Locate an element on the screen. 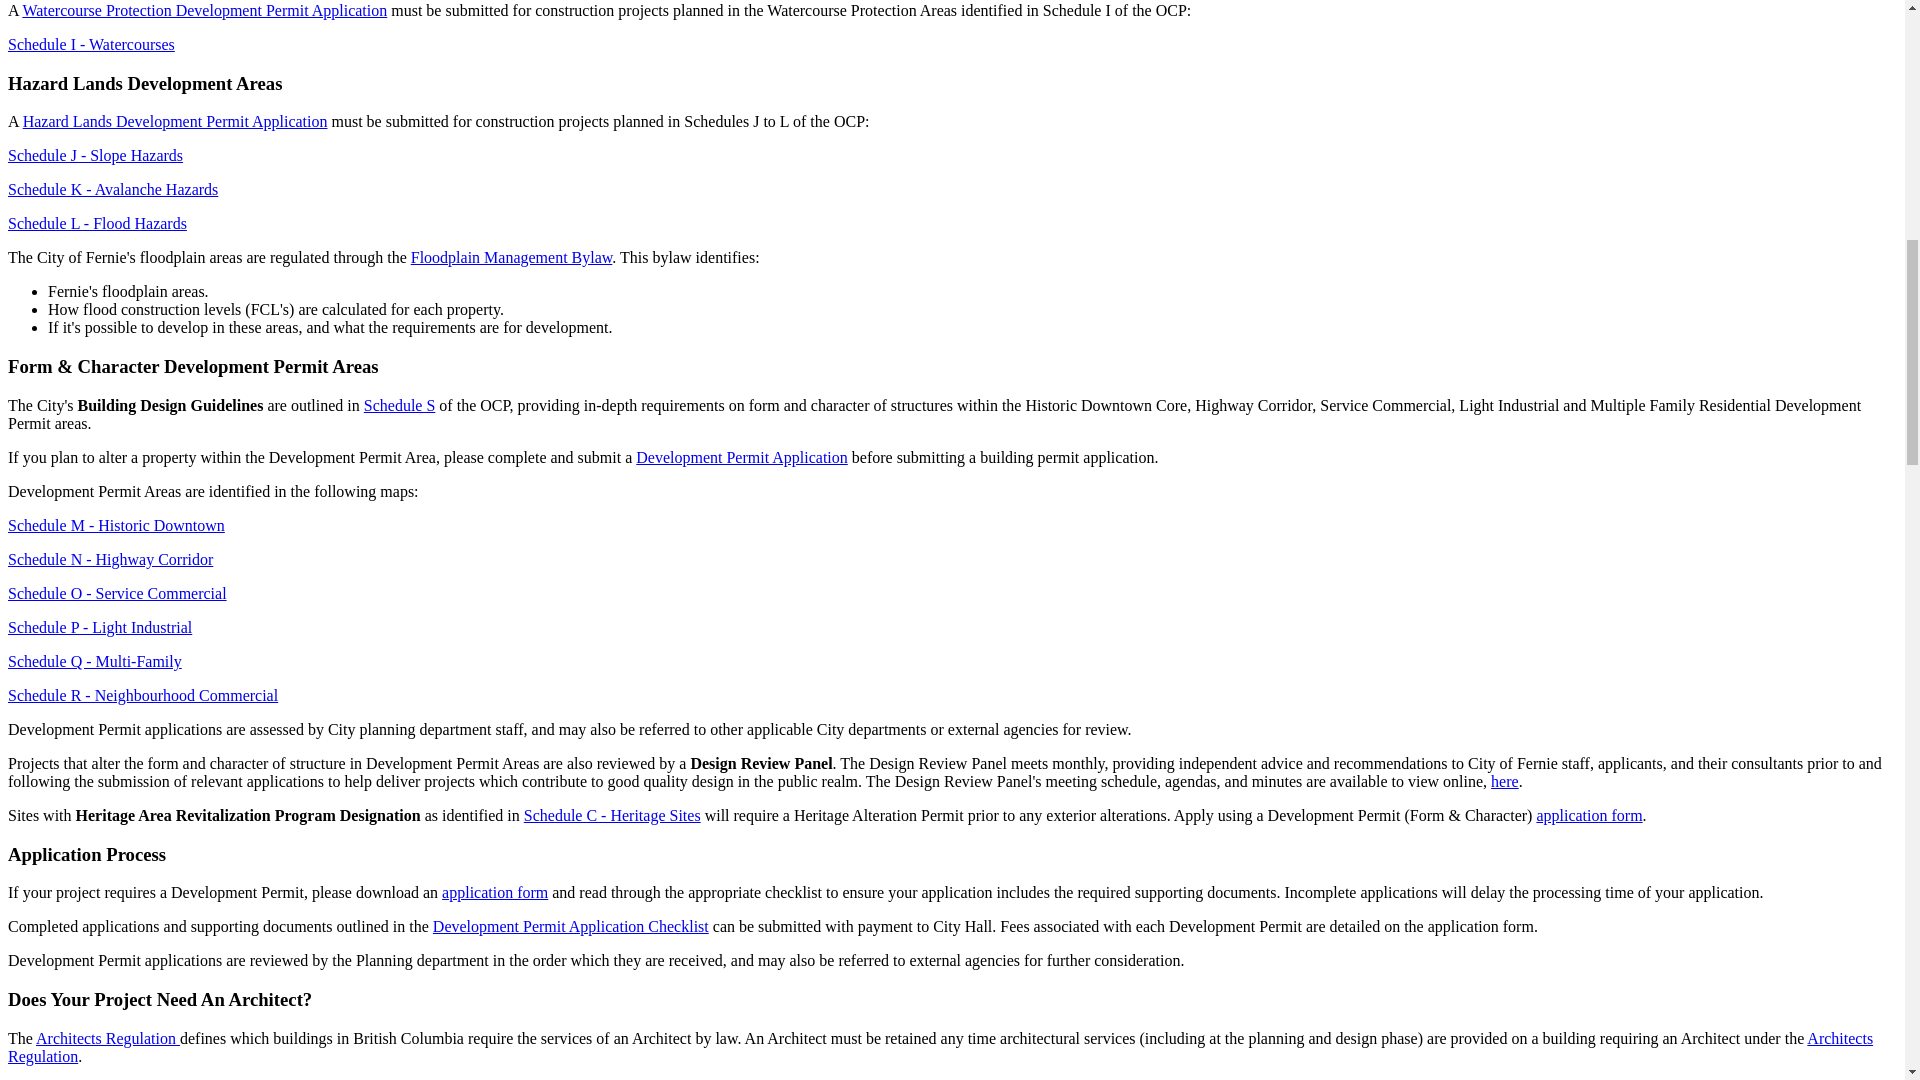  application form is located at coordinates (494, 892).